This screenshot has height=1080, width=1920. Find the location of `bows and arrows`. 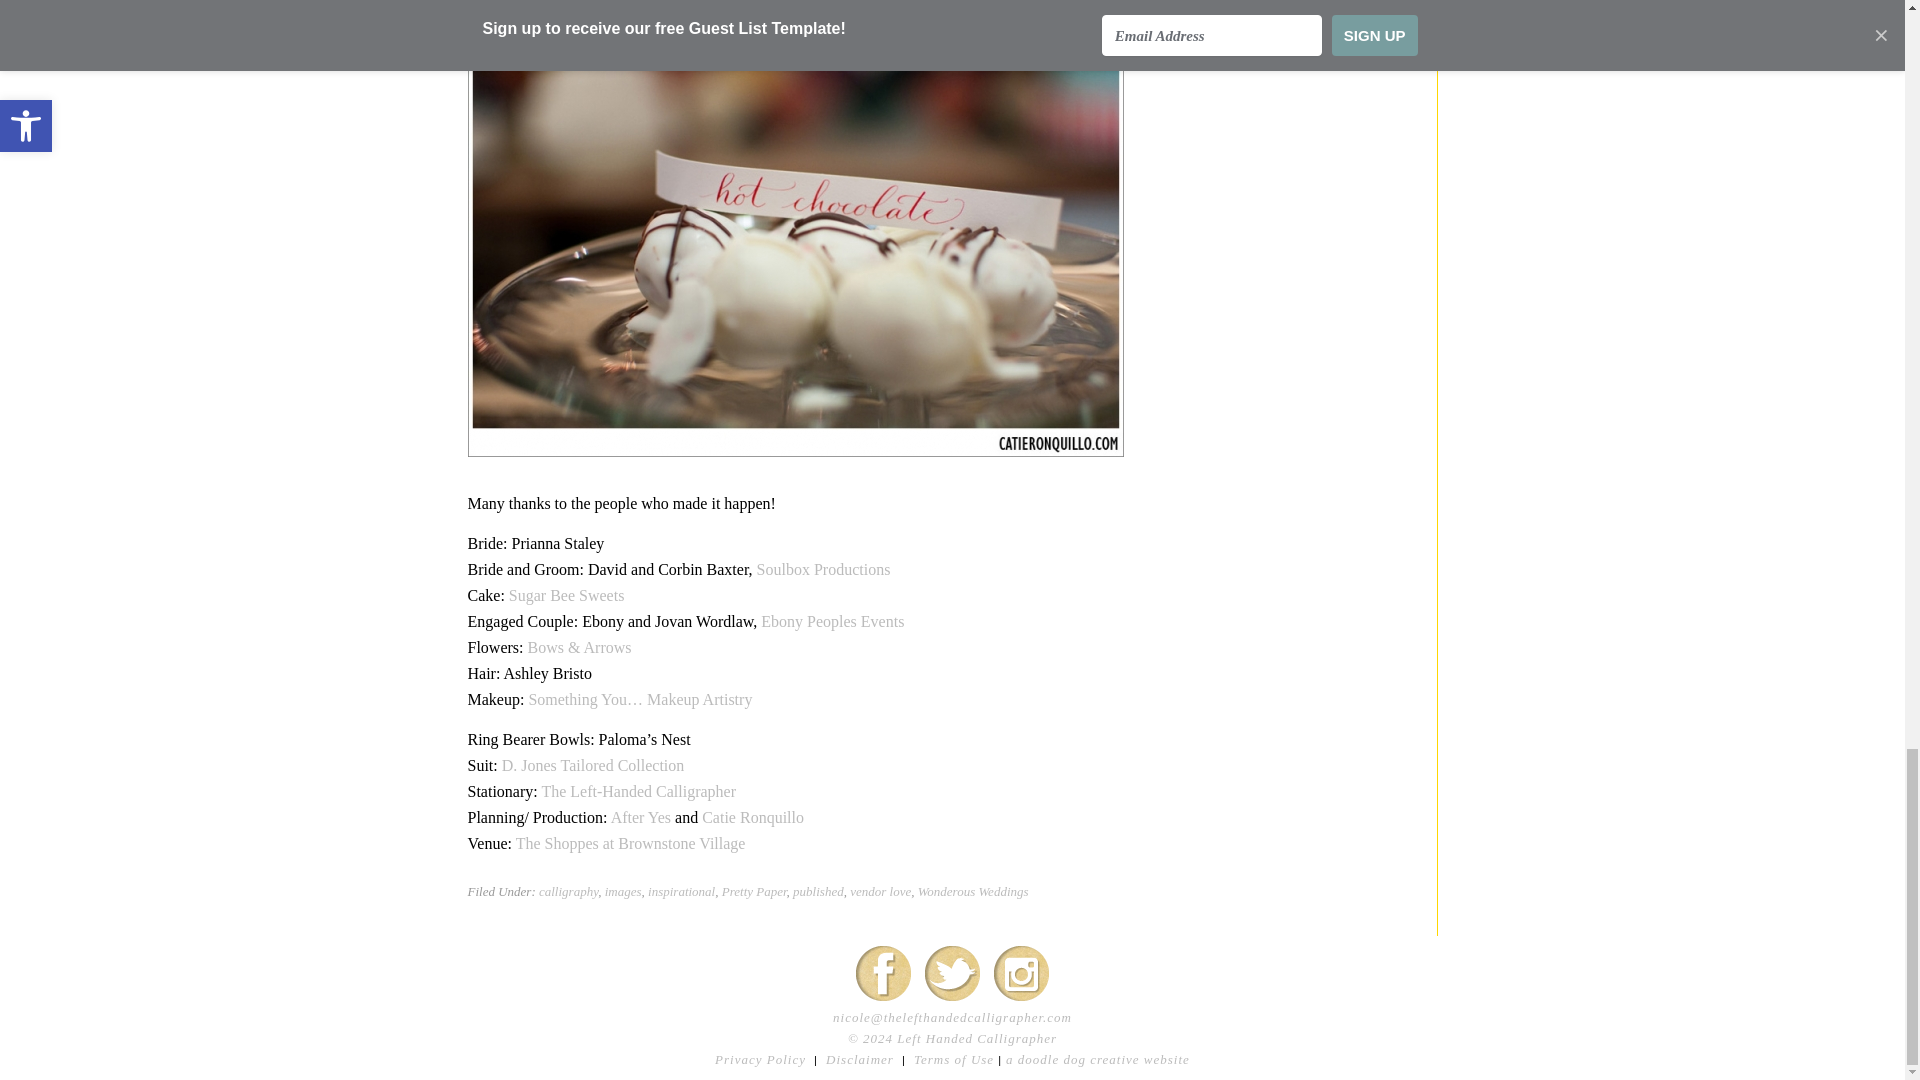

bows and arrows is located at coordinates (580, 647).